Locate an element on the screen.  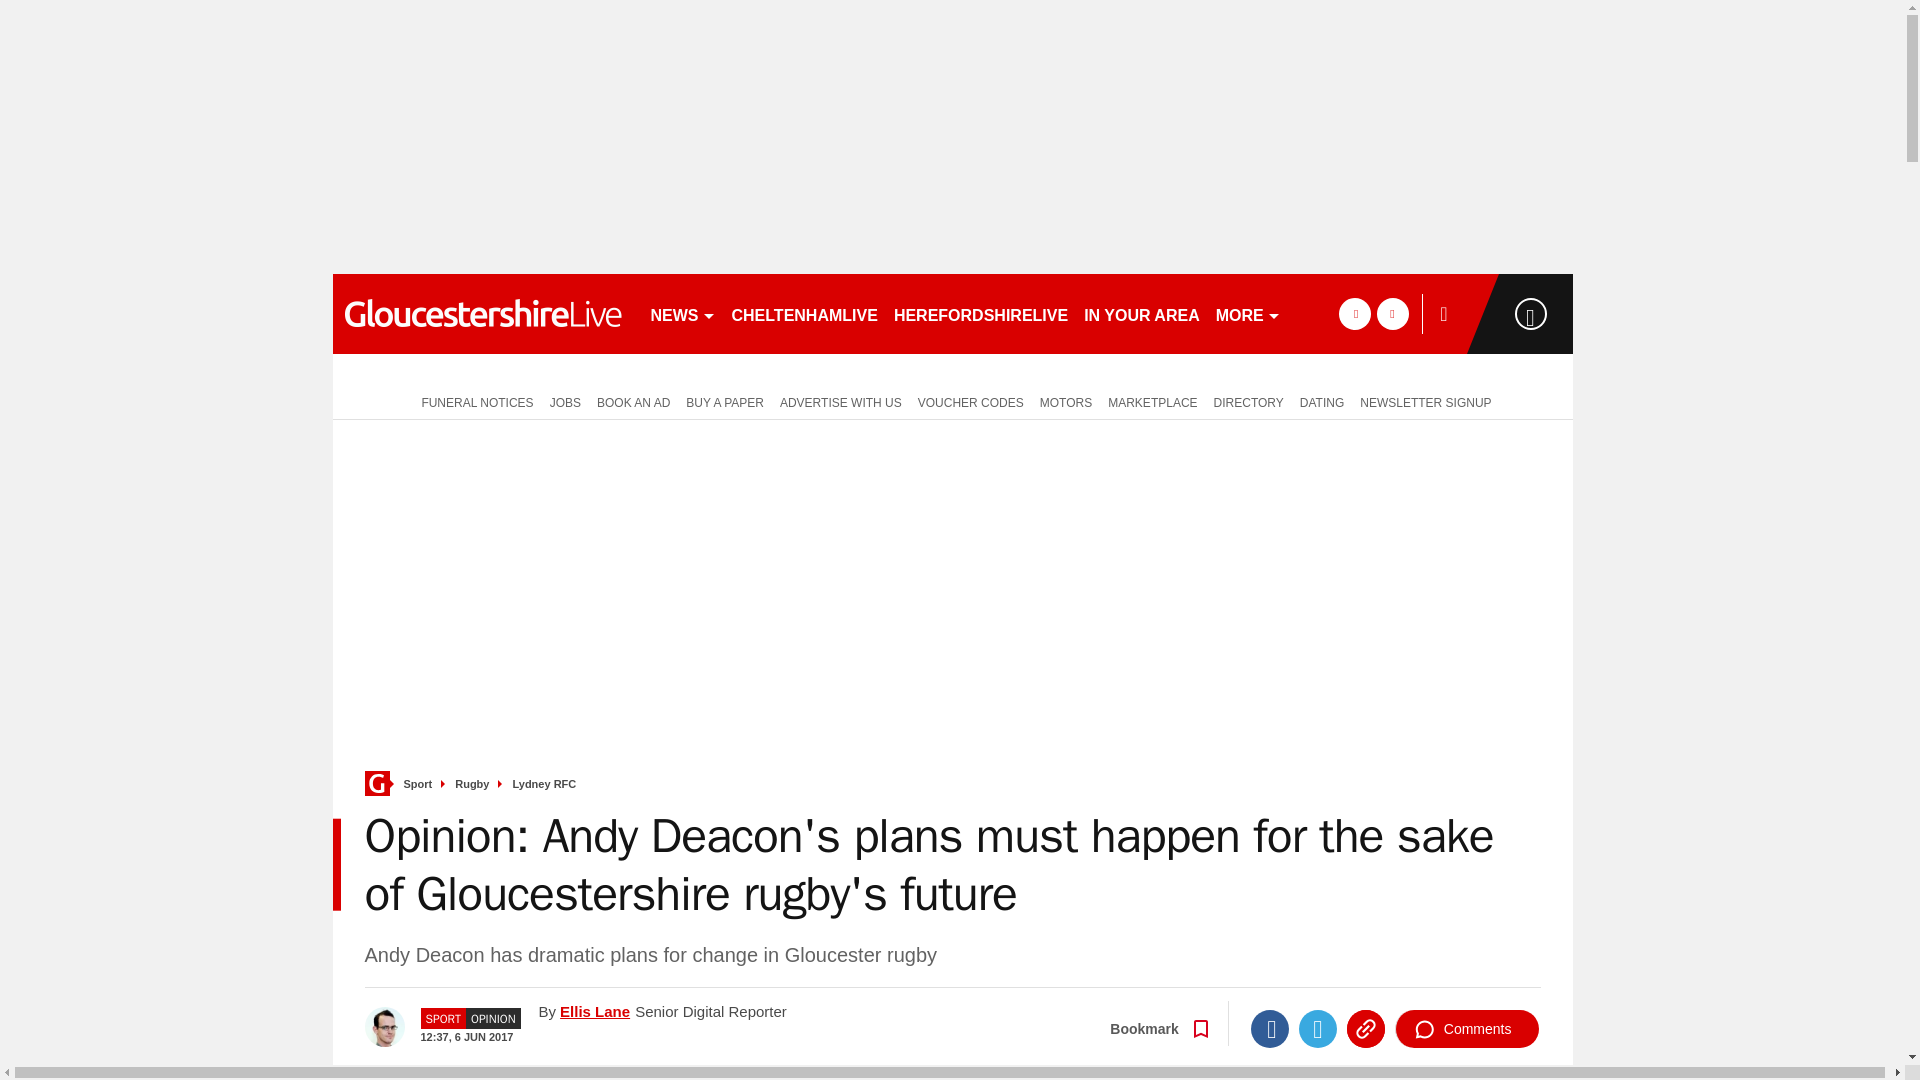
twitter is located at coordinates (1392, 314).